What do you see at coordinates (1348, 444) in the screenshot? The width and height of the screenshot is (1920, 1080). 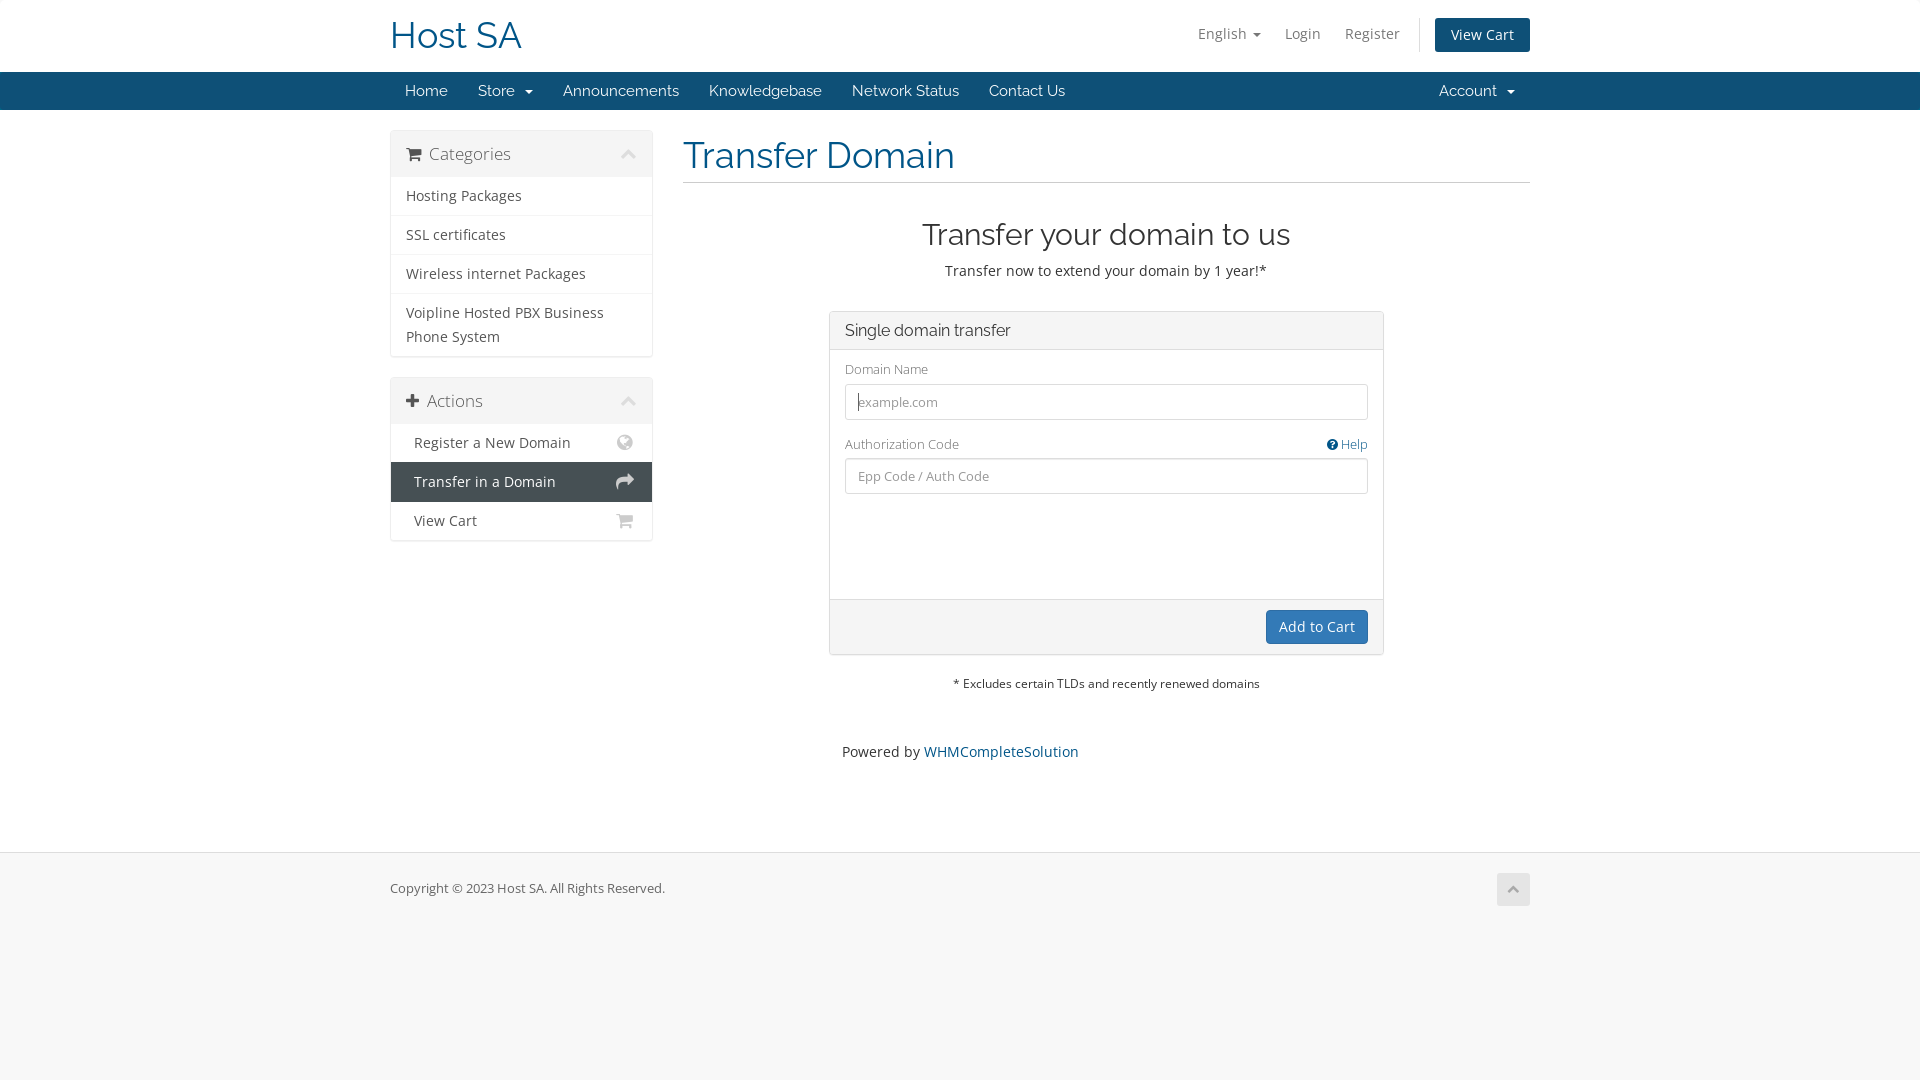 I see `Help` at bounding box center [1348, 444].